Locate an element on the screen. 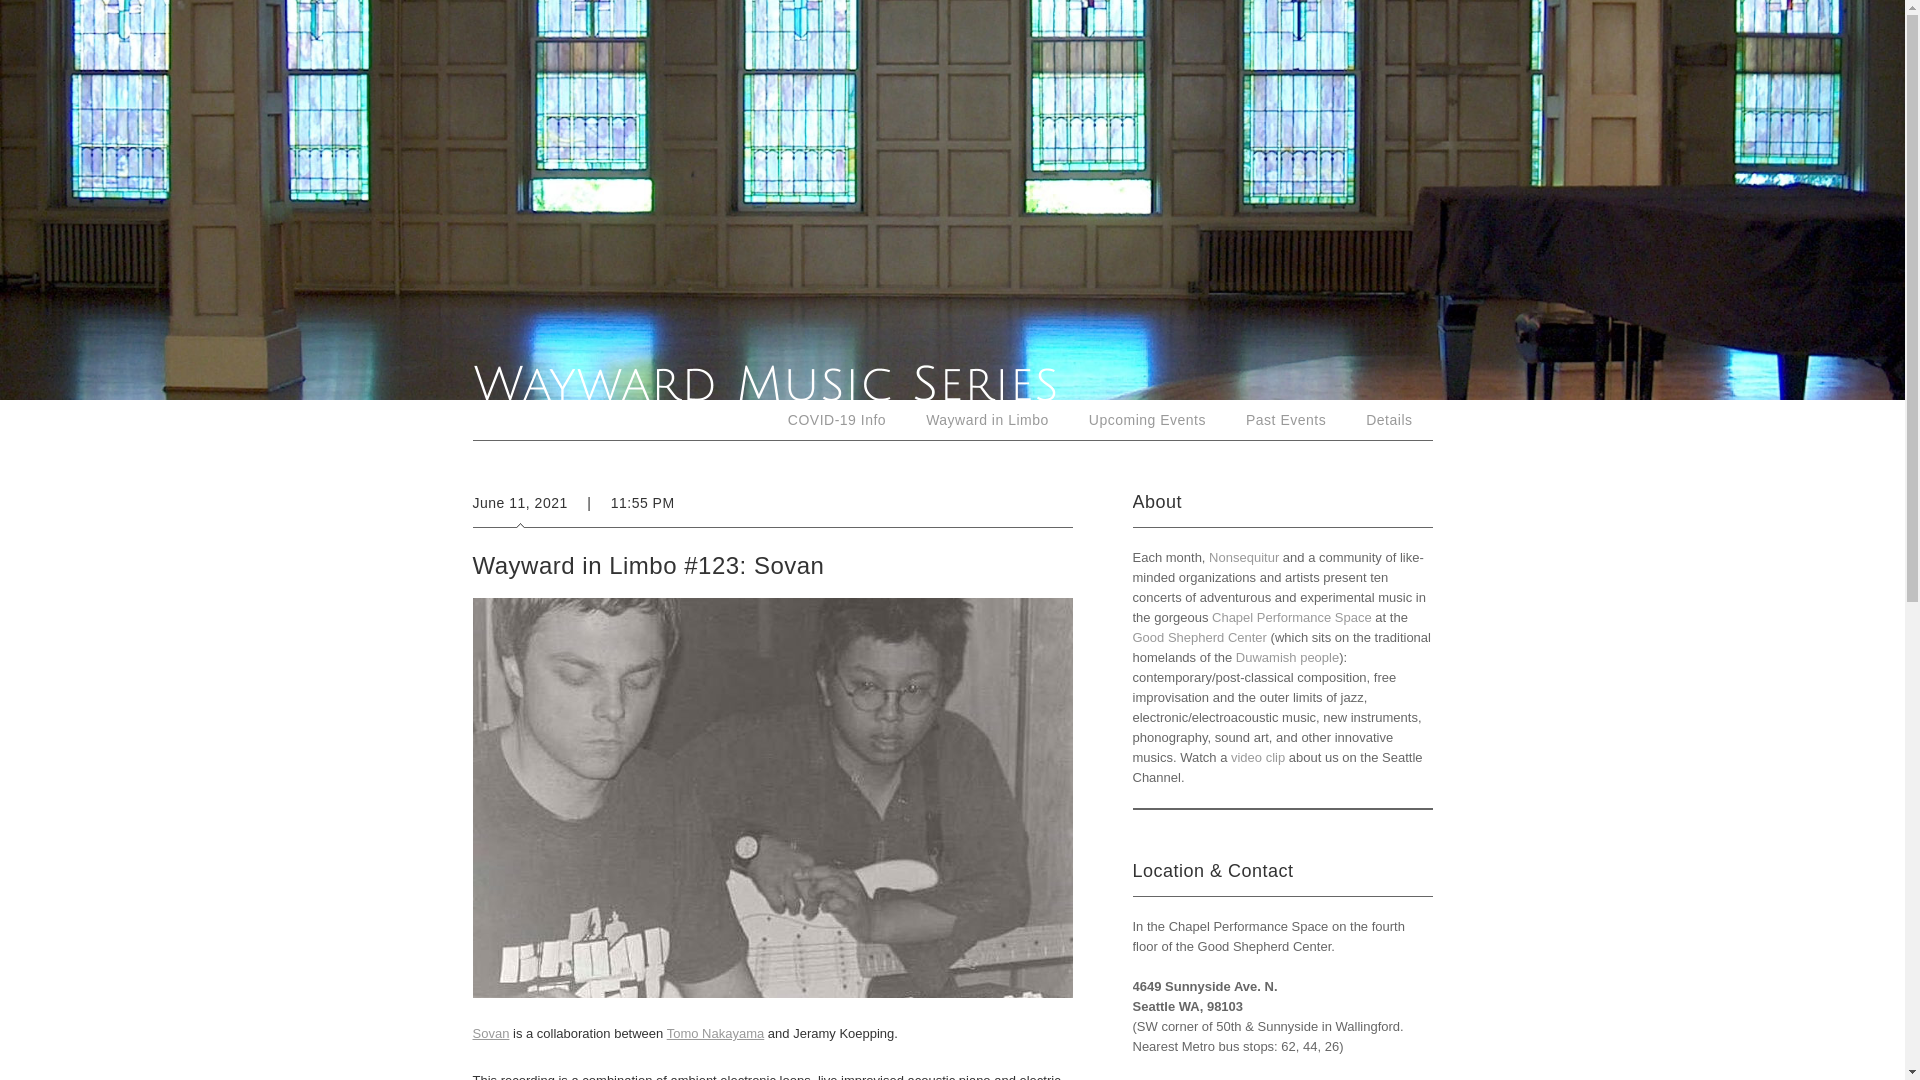  Sovan is located at coordinates (490, 1034).